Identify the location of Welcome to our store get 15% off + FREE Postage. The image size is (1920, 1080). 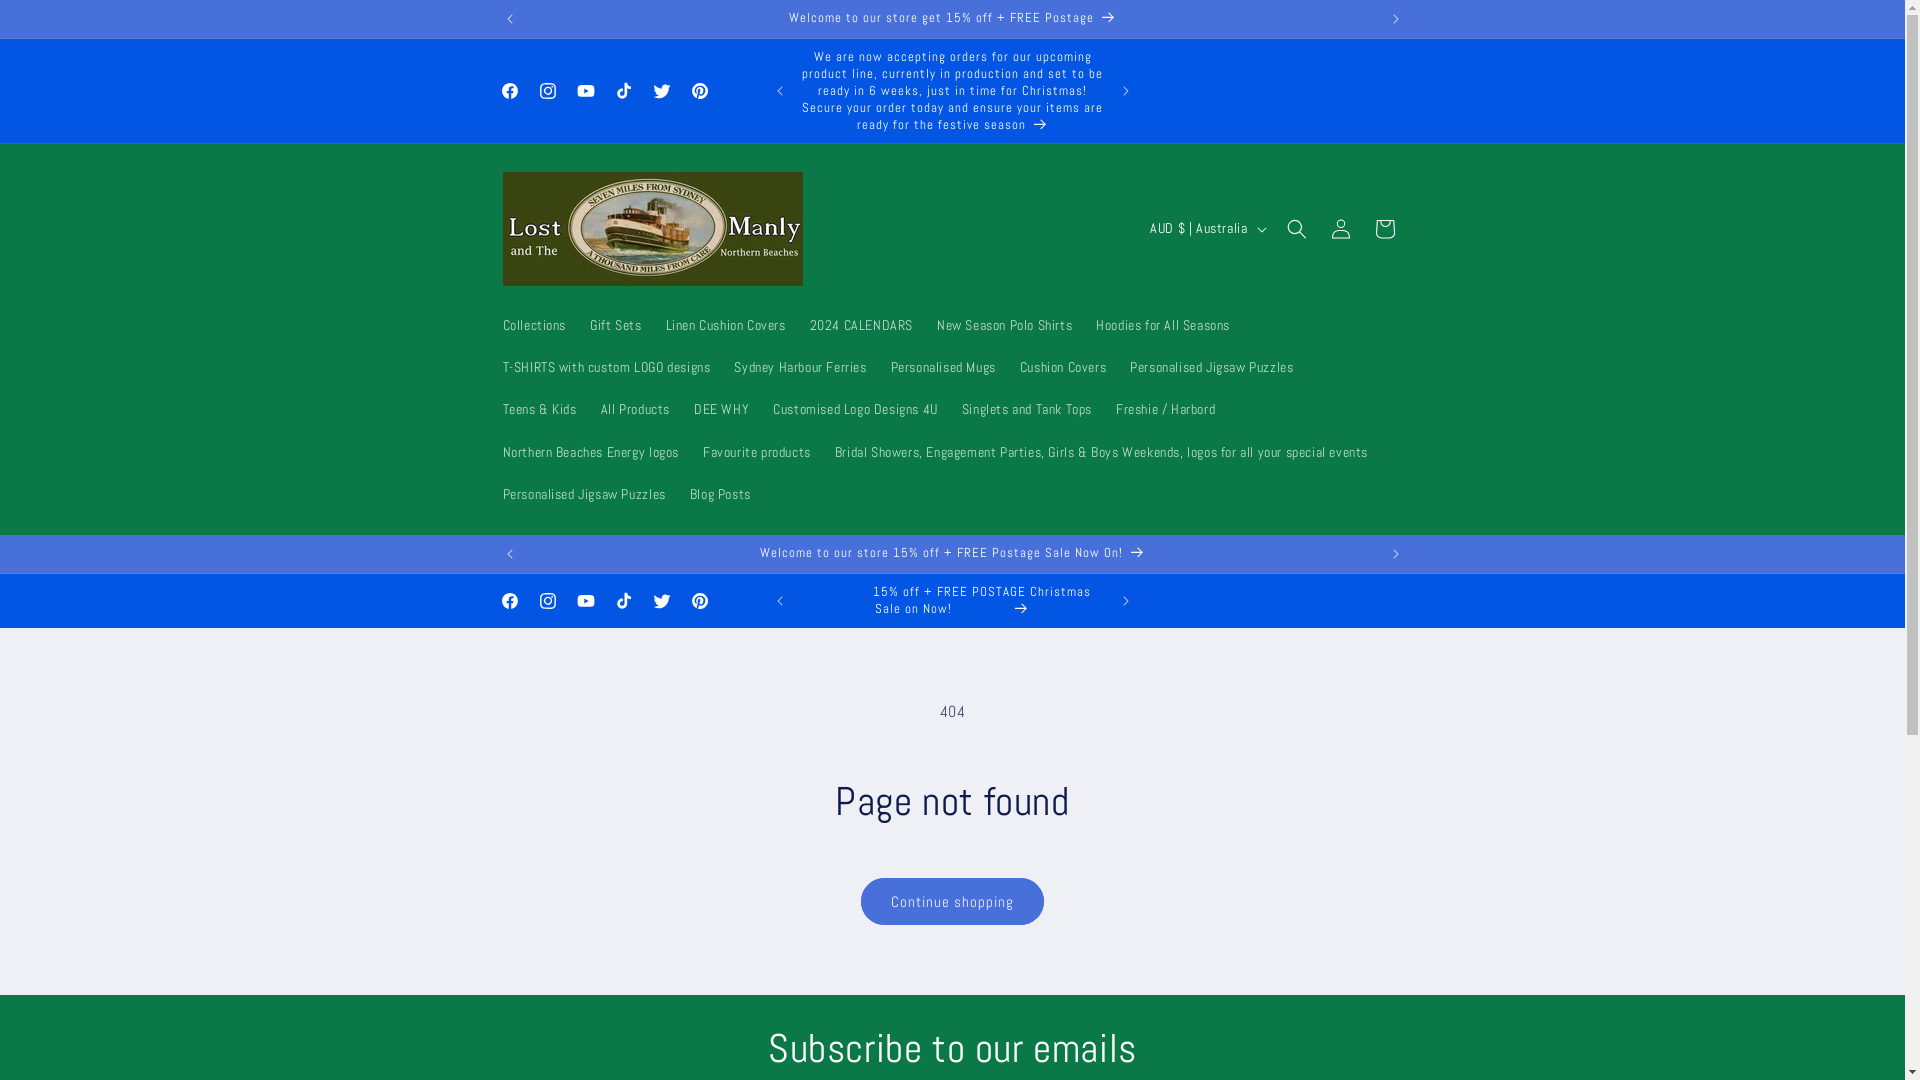
(953, 19).